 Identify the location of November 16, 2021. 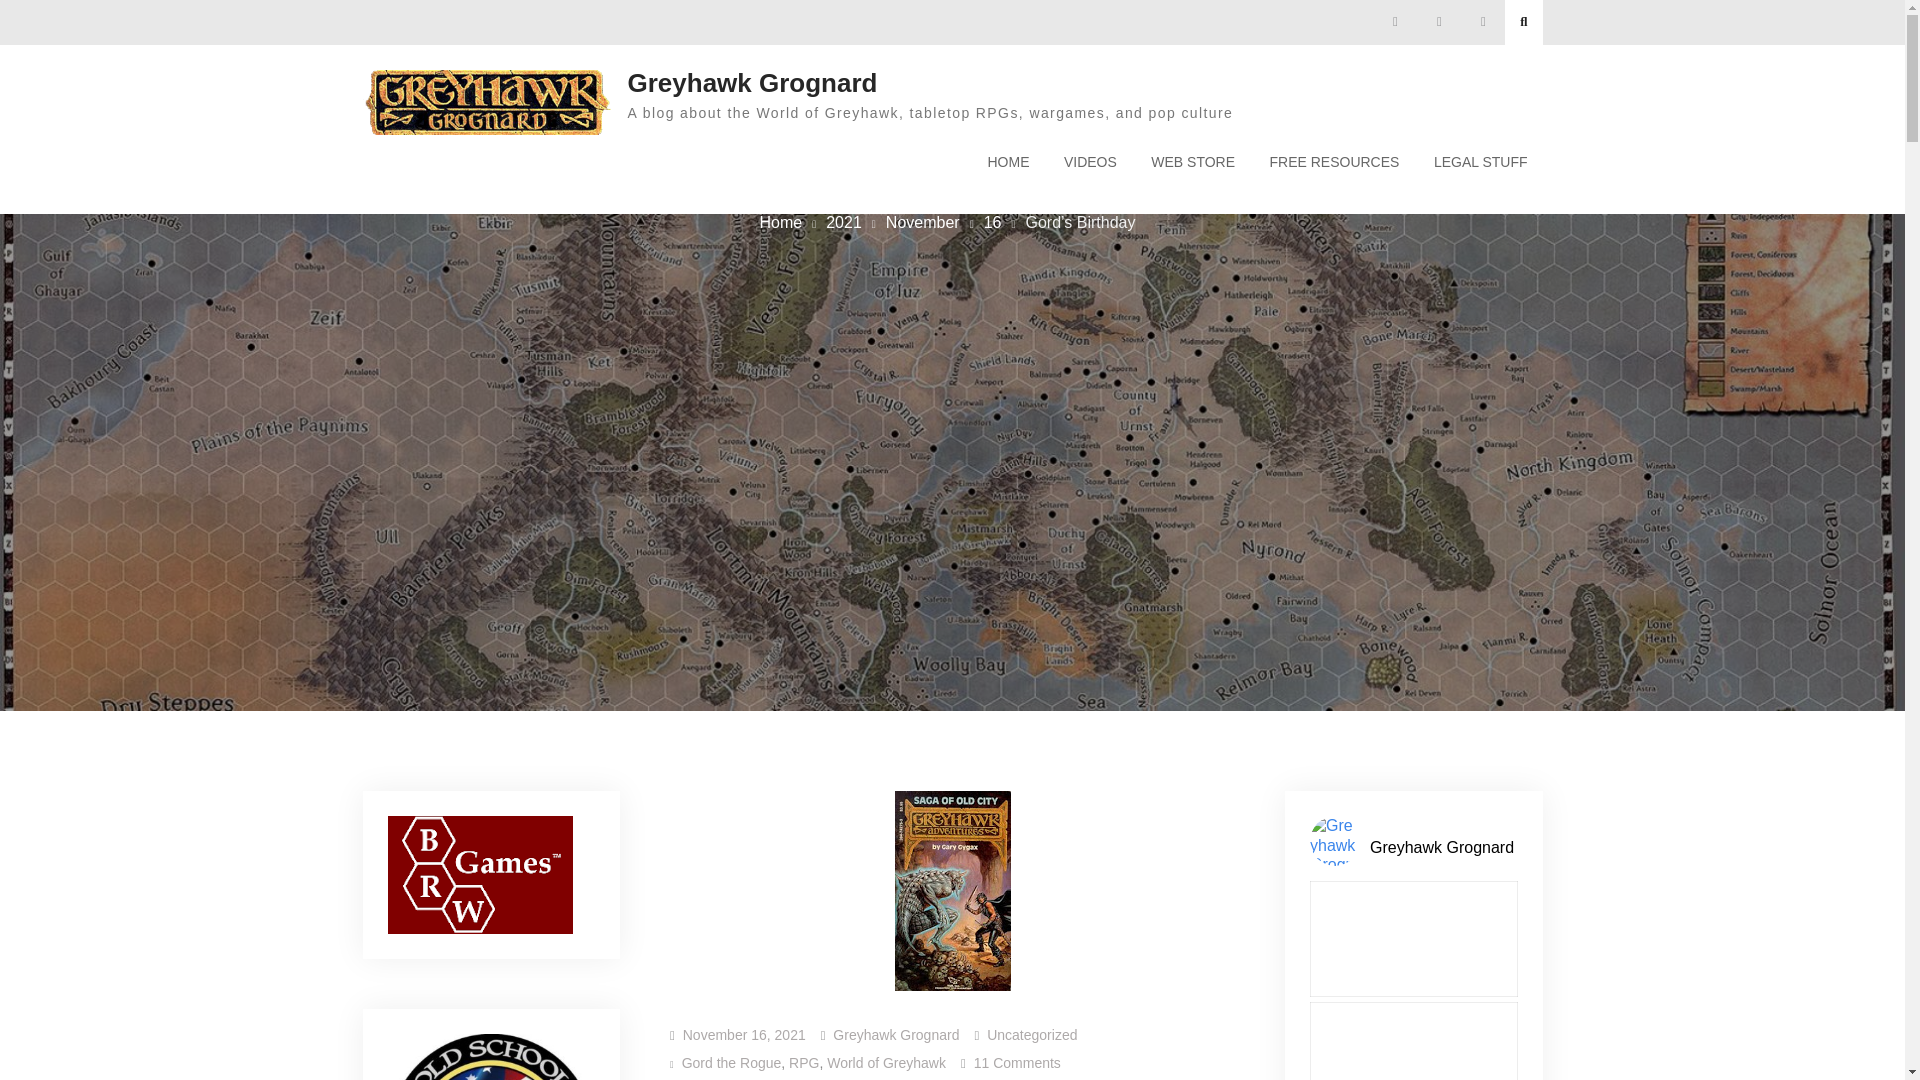
(744, 1035).